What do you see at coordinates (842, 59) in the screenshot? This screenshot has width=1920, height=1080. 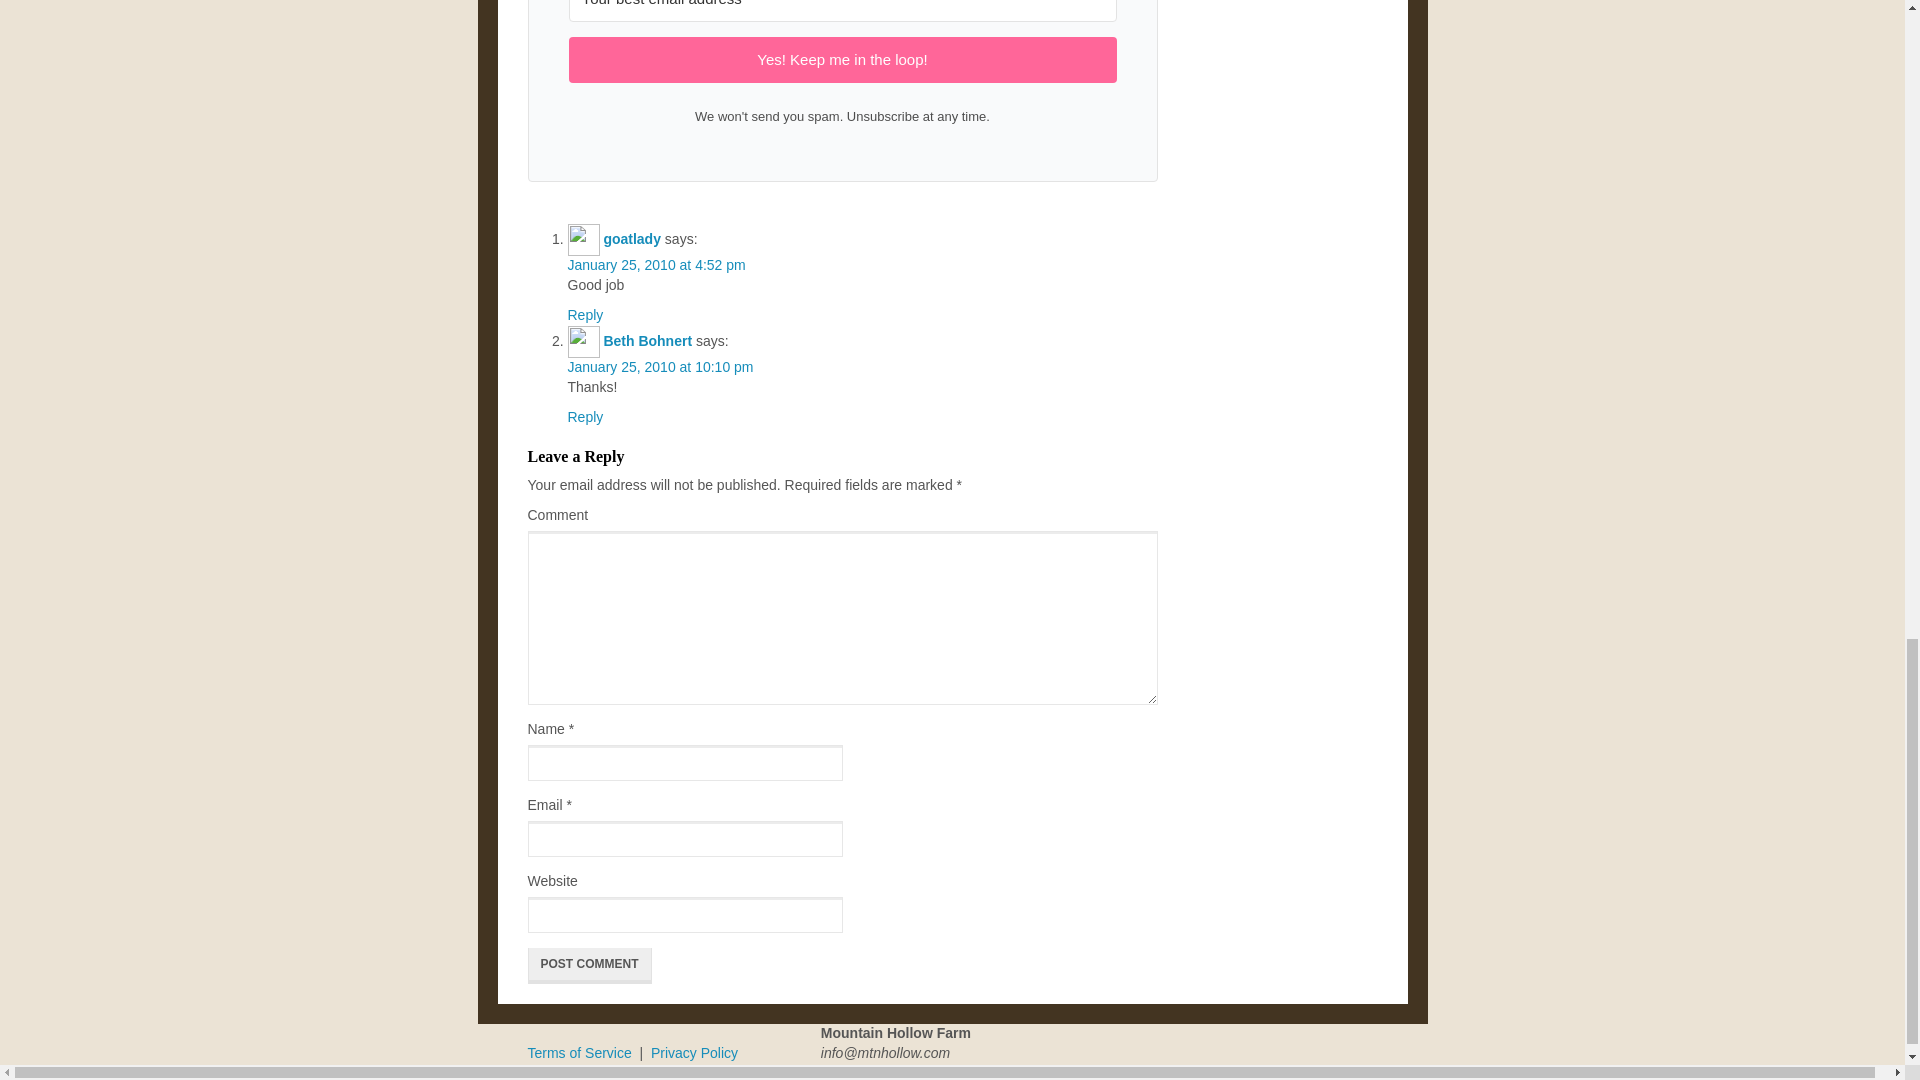 I see `Yes! Keep me in the loop!` at bounding box center [842, 59].